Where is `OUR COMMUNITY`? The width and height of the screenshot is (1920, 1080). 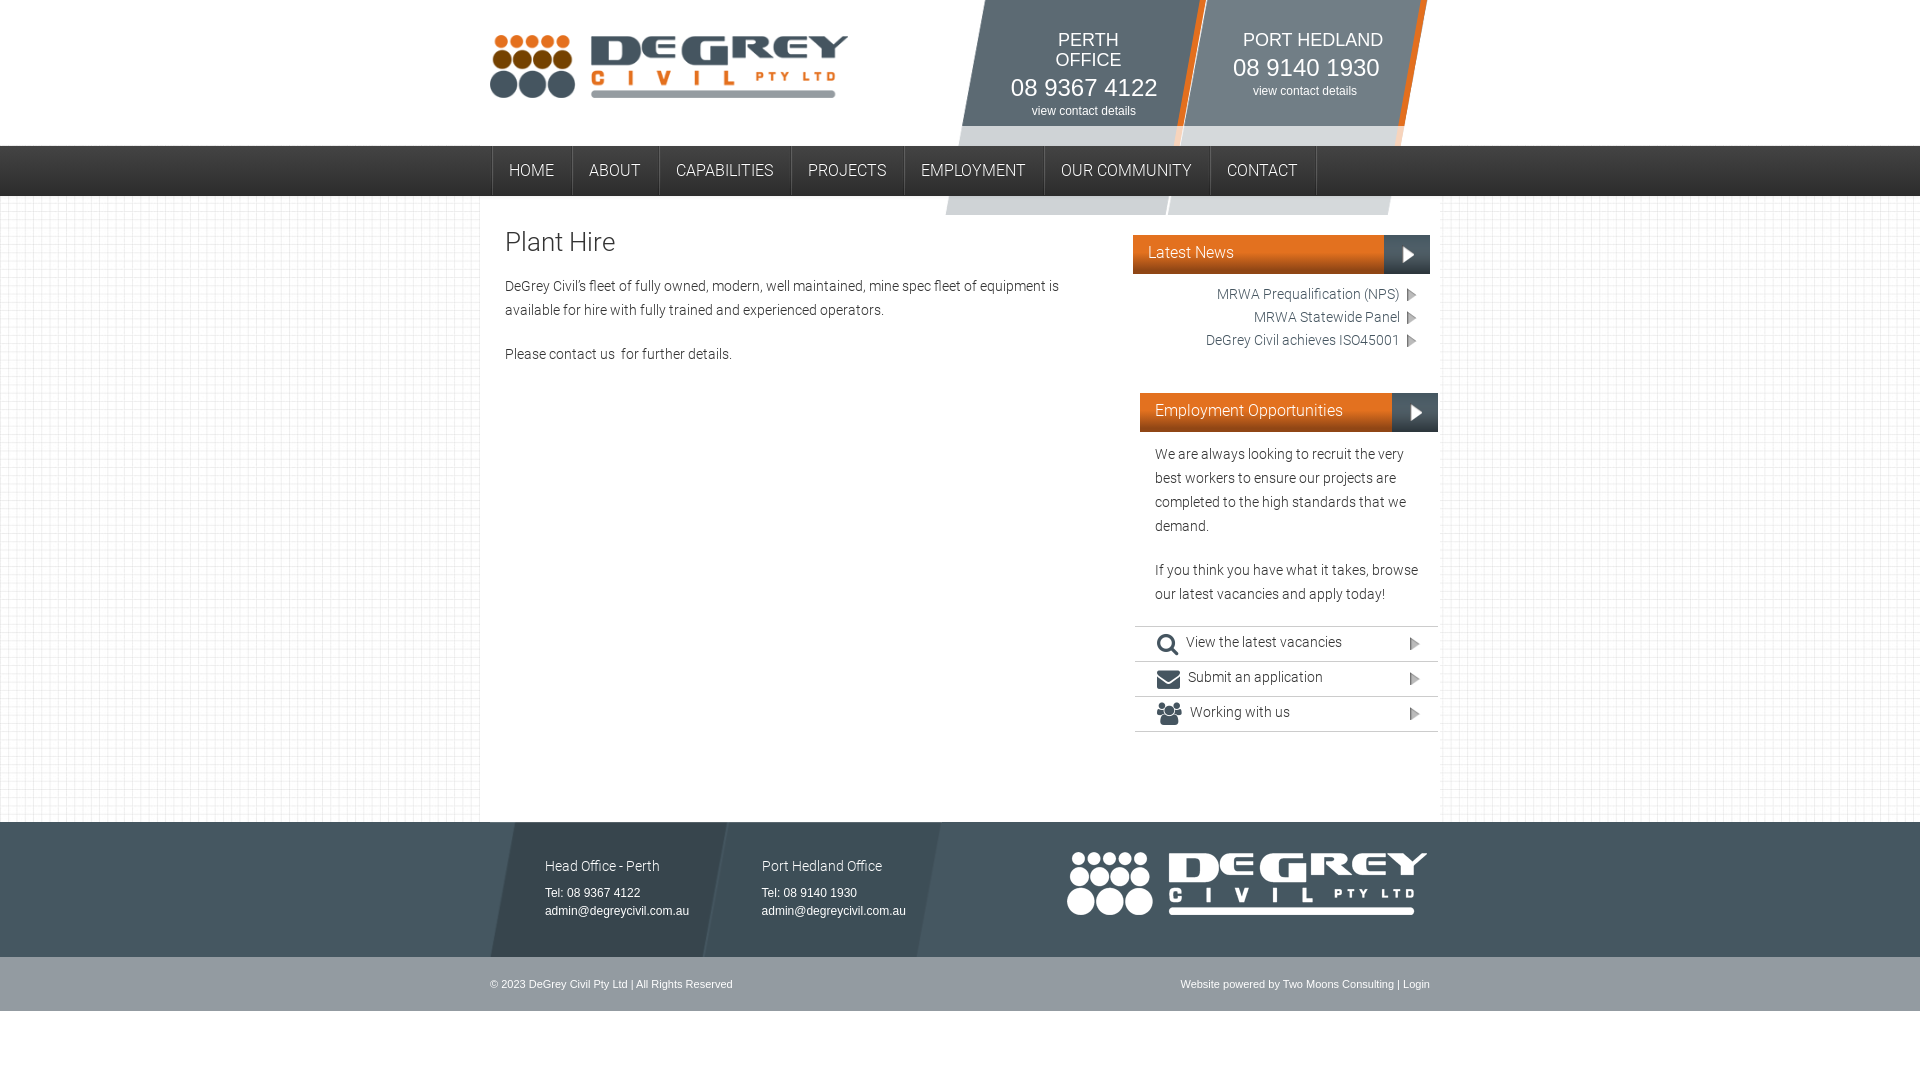 OUR COMMUNITY is located at coordinates (1126, 171).